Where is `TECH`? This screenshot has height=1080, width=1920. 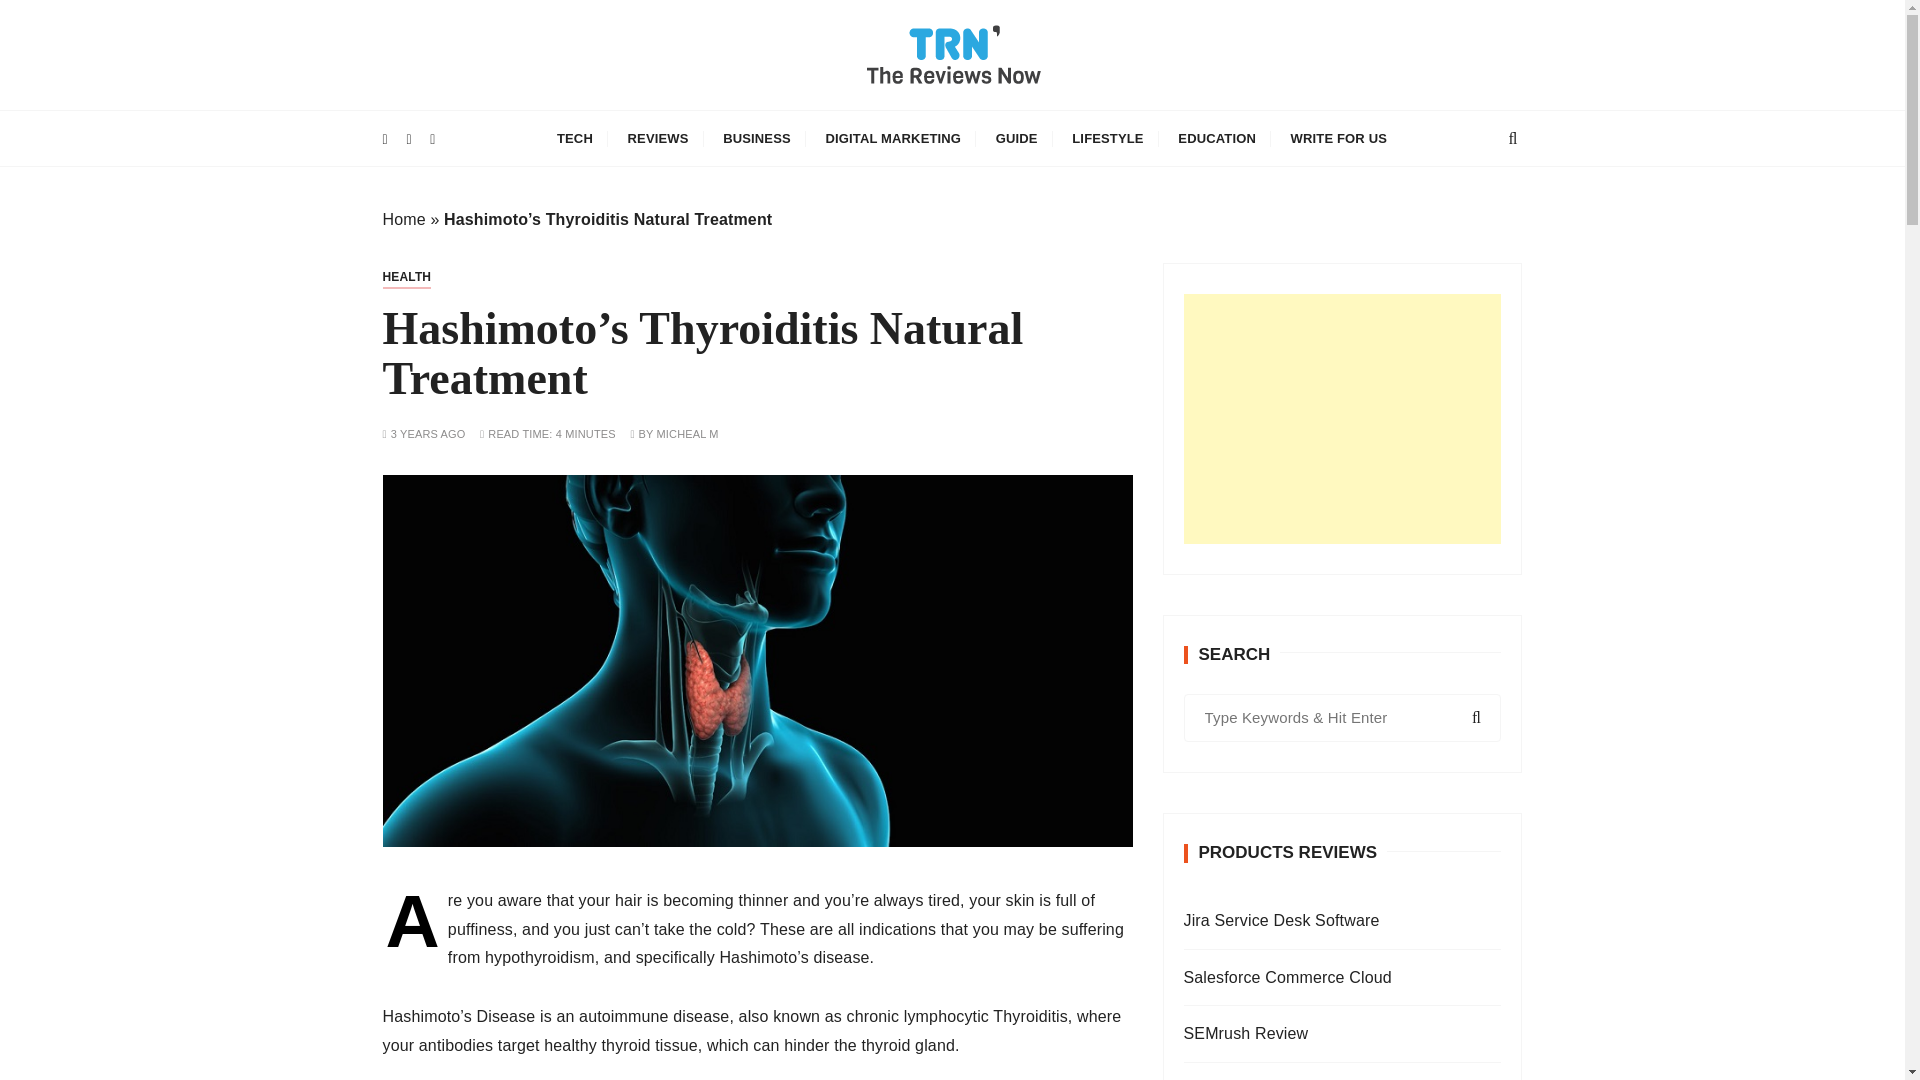
TECH is located at coordinates (574, 138).